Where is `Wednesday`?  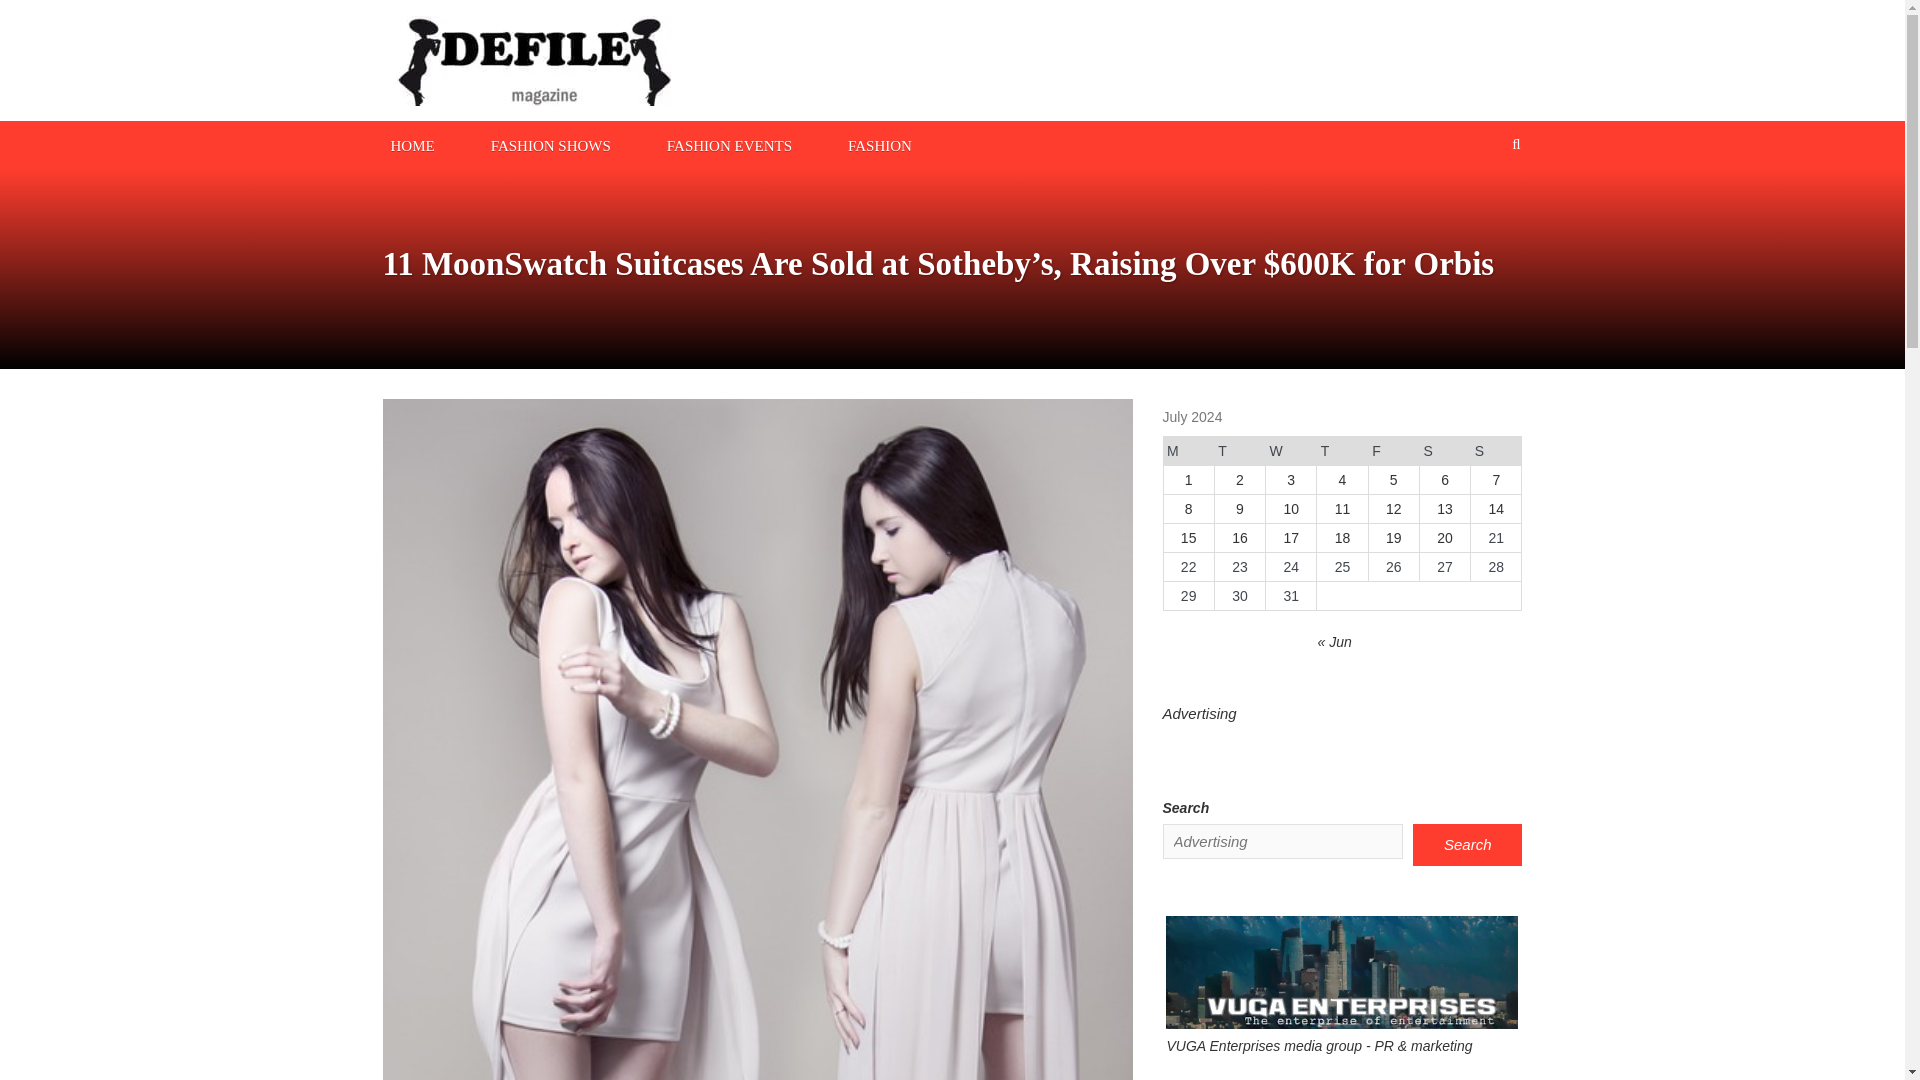
Wednesday is located at coordinates (1291, 451).